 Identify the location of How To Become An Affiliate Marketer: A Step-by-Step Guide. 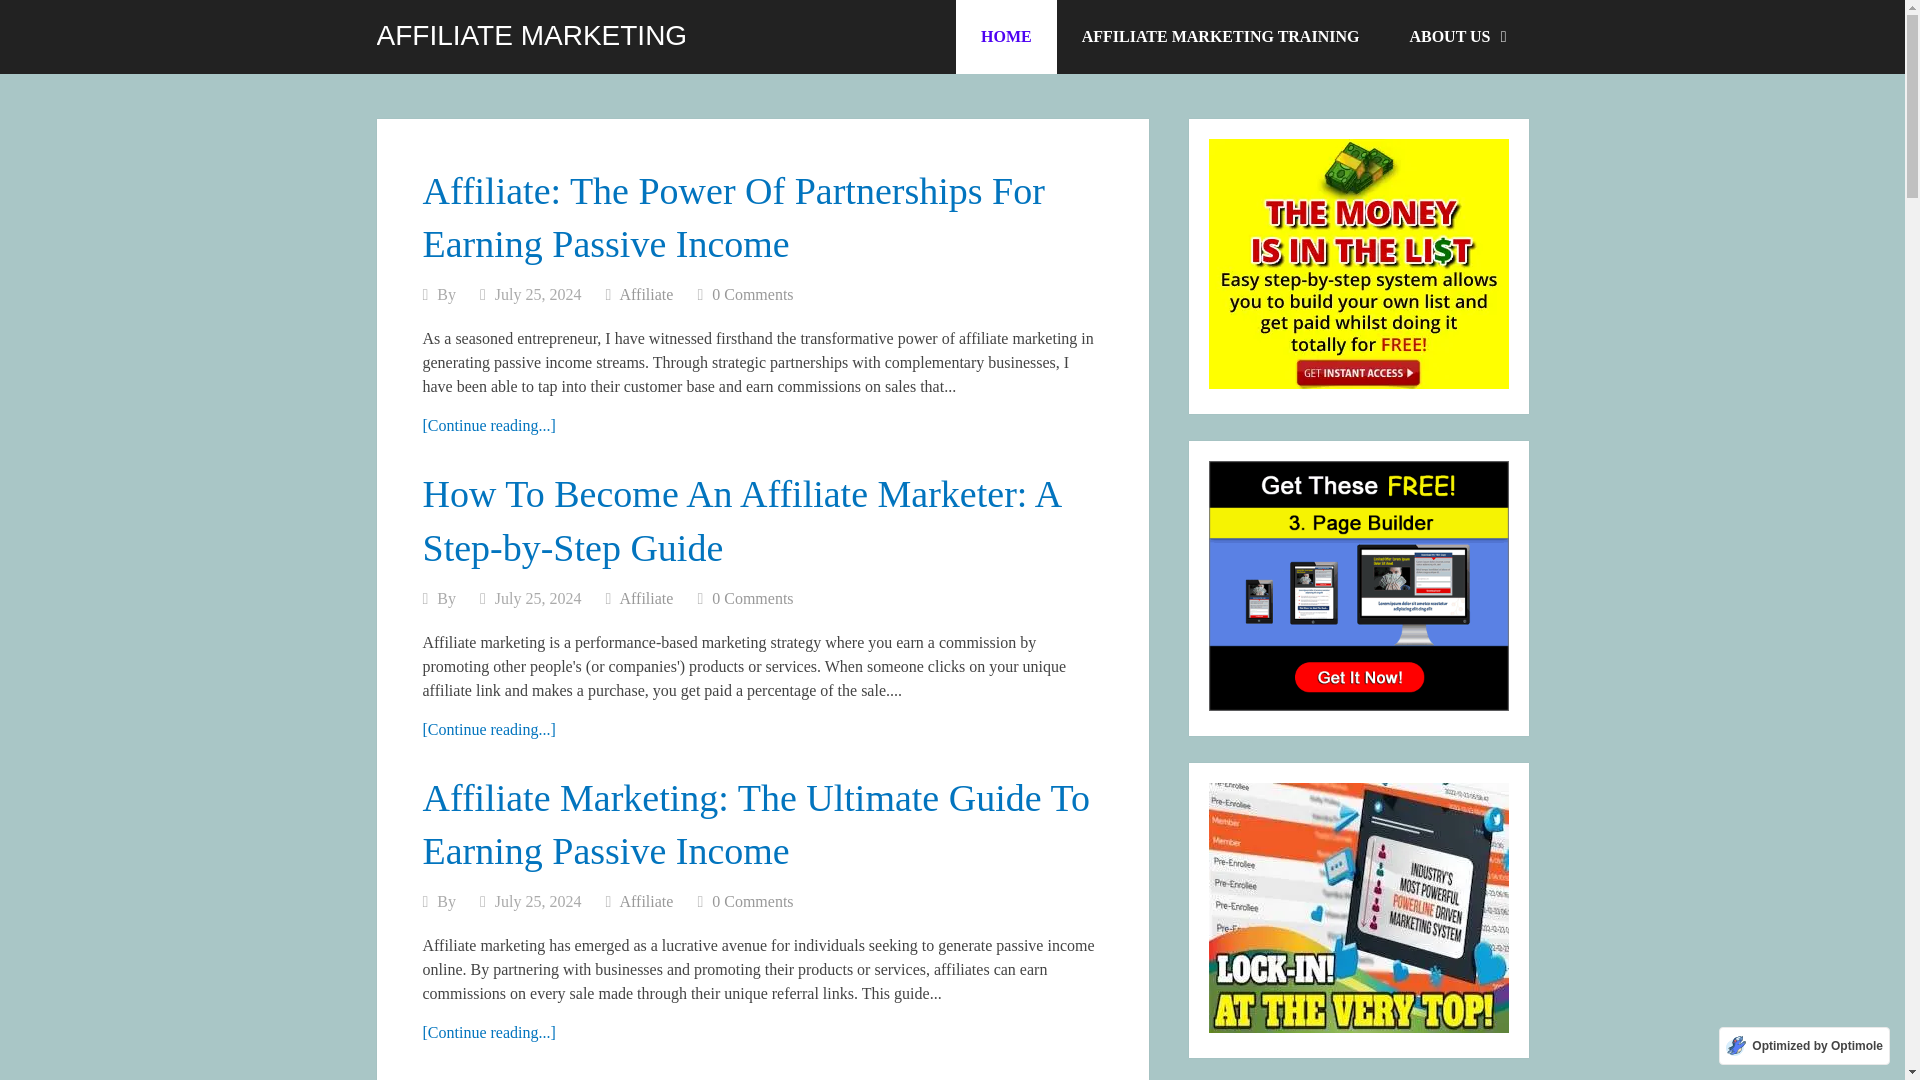
(740, 520).